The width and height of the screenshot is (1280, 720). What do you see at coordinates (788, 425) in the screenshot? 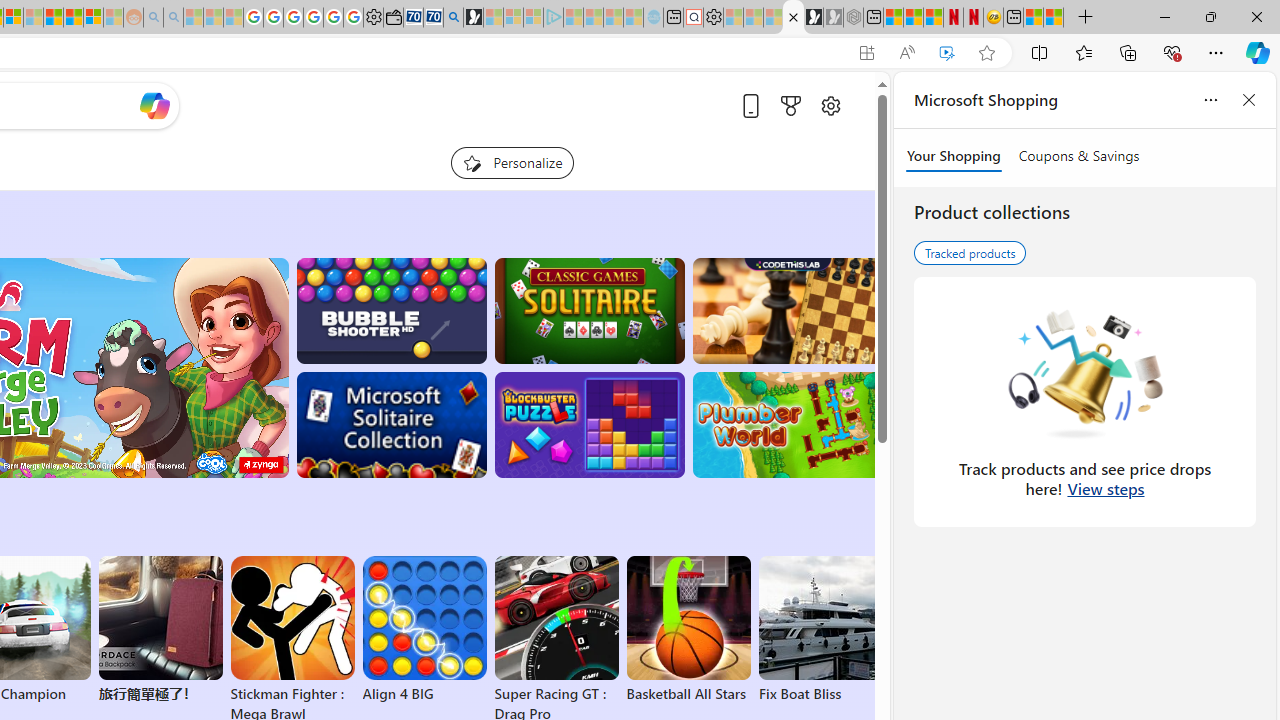
I see `Plumber World` at bounding box center [788, 425].